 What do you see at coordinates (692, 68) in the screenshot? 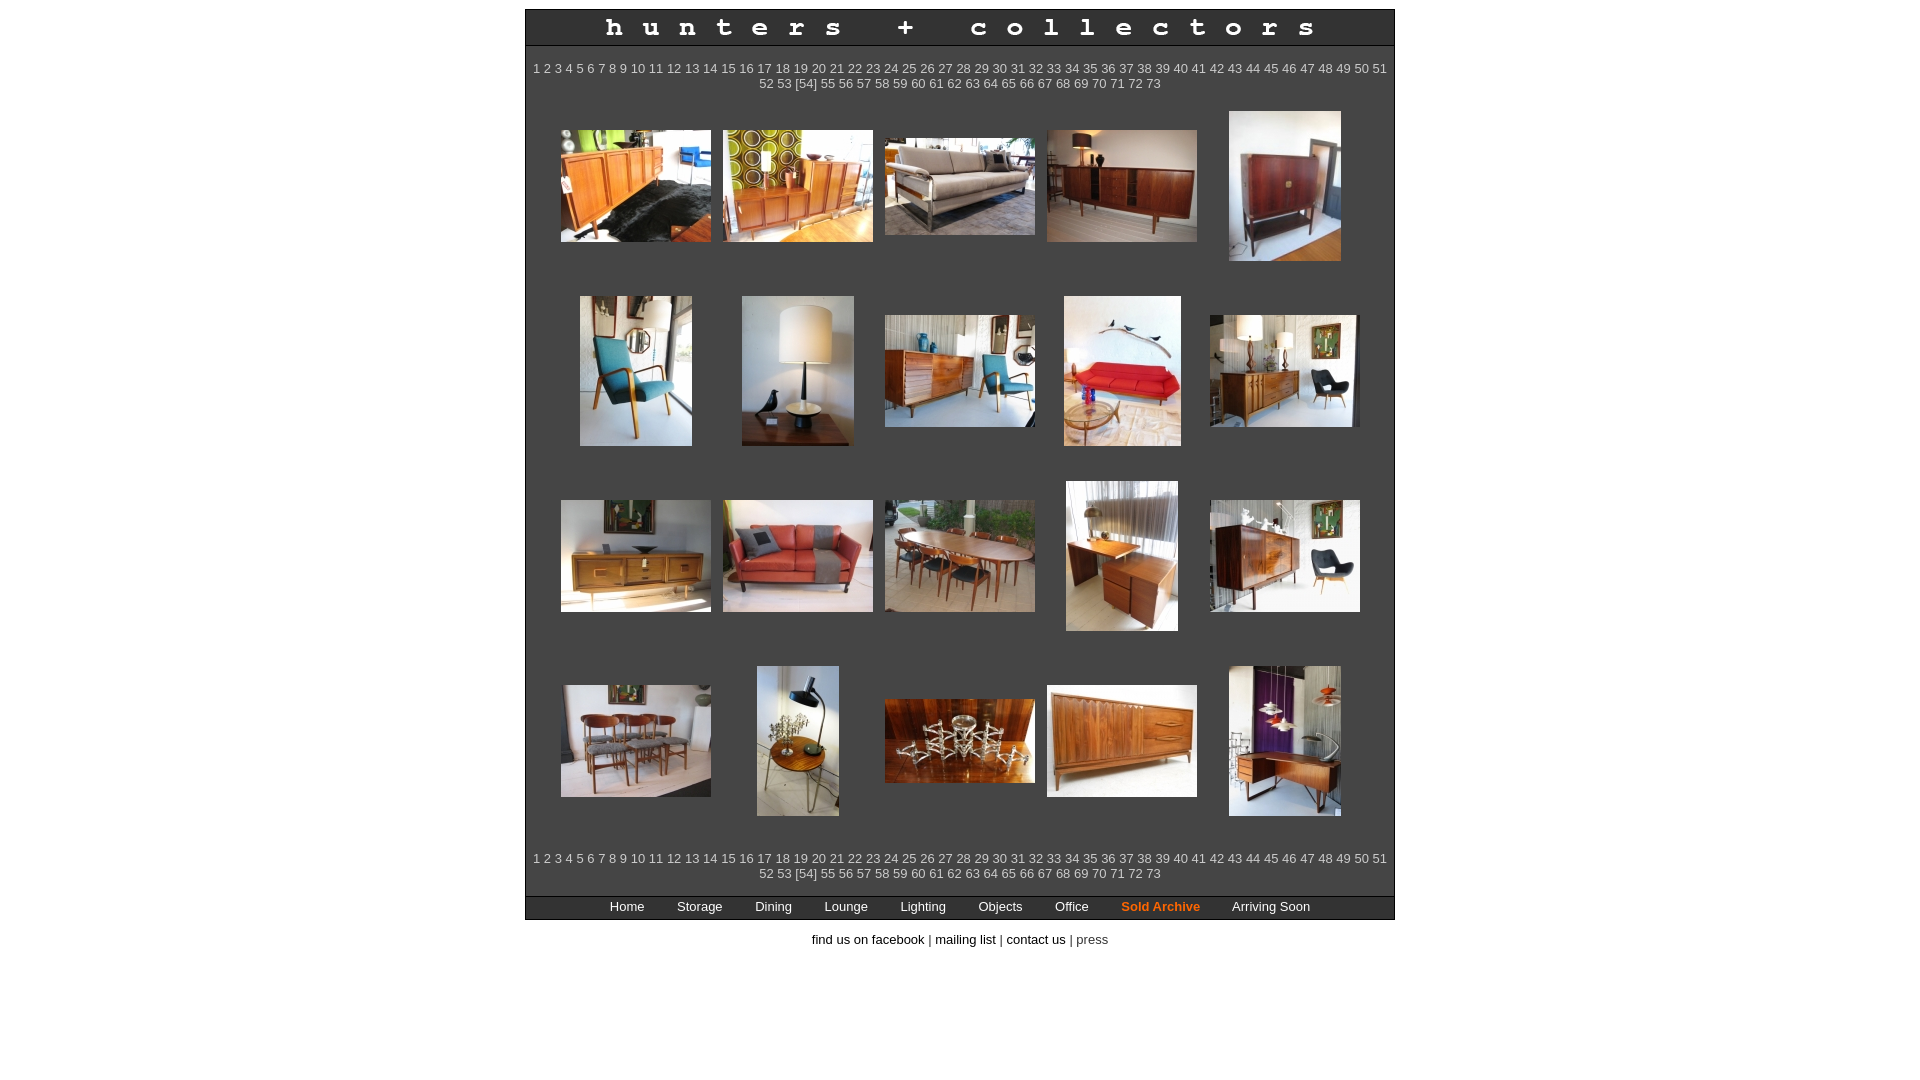
I see `13` at bounding box center [692, 68].